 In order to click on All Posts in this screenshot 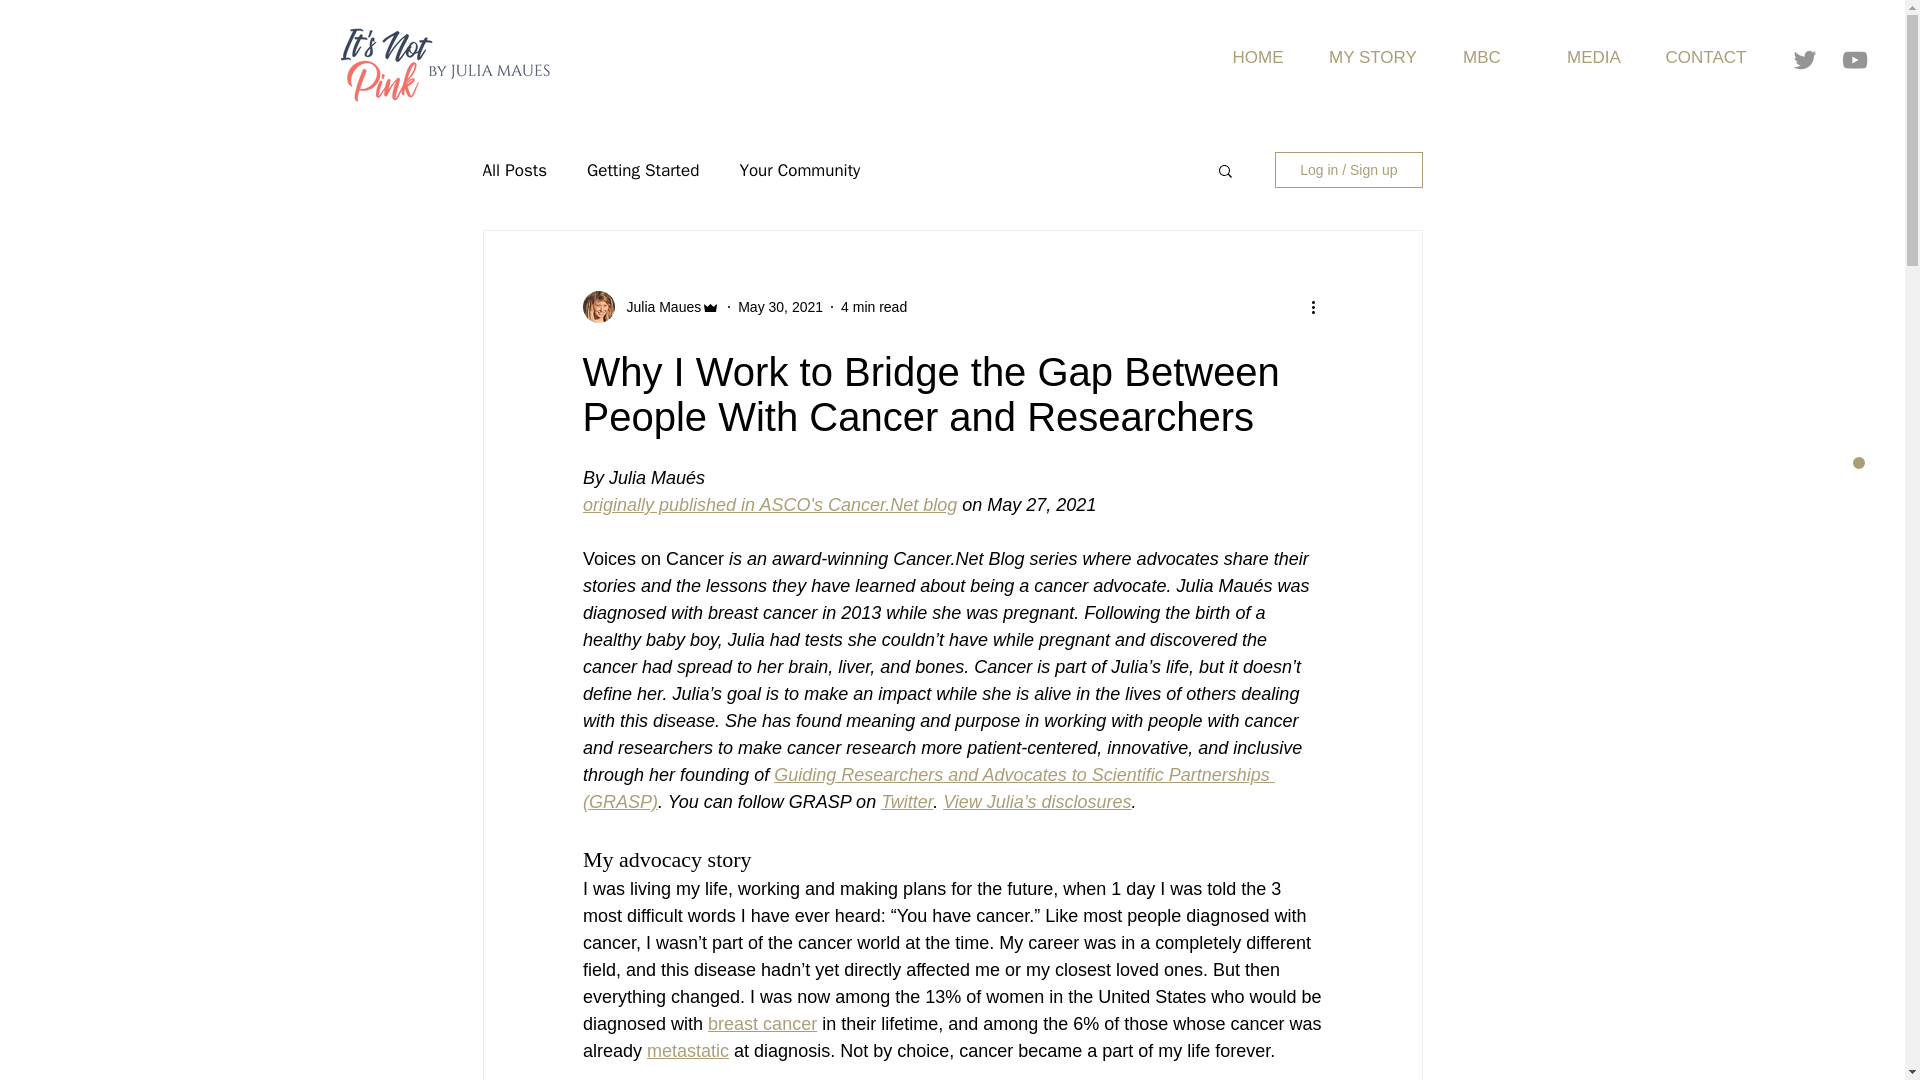, I will do `click(514, 169)`.